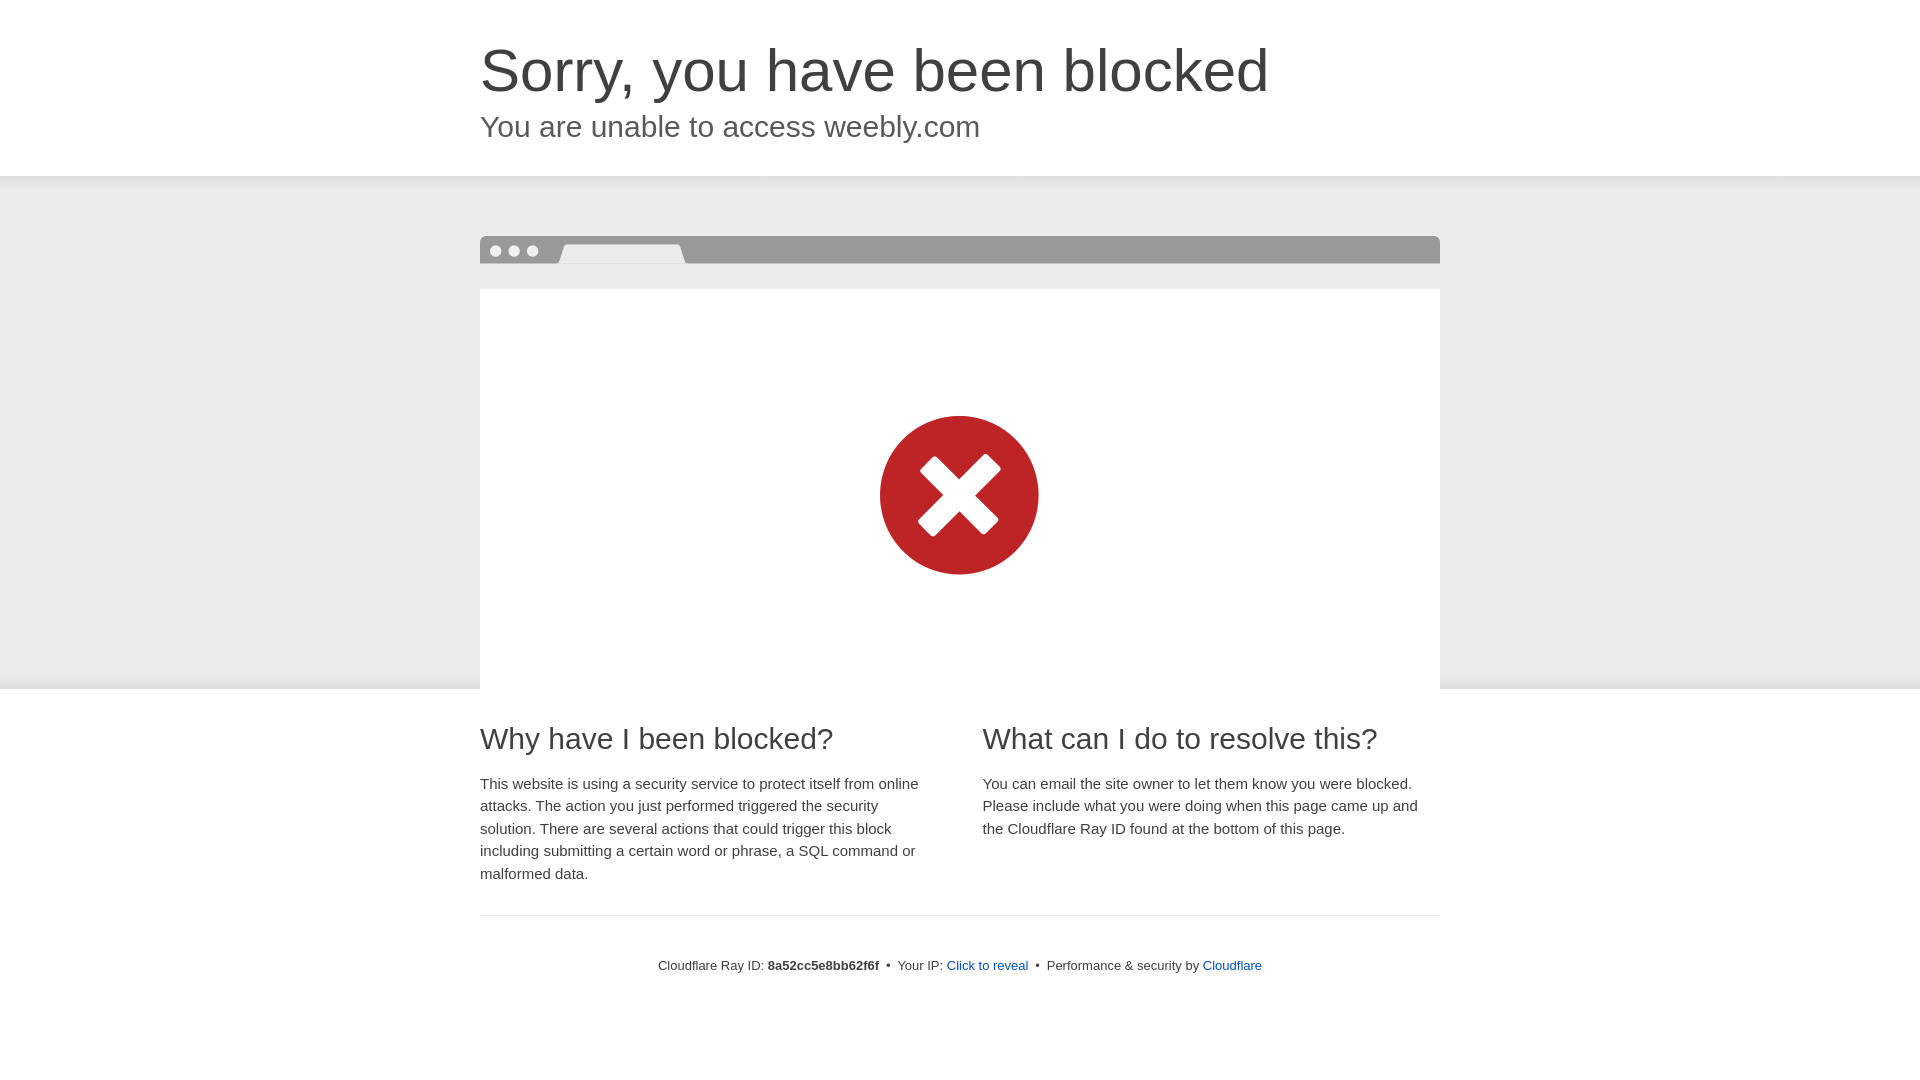 The image size is (1920, 1080). Describe the element at coordinates (988, 966) in the screenshot. I see `Click to reveal` at that location.